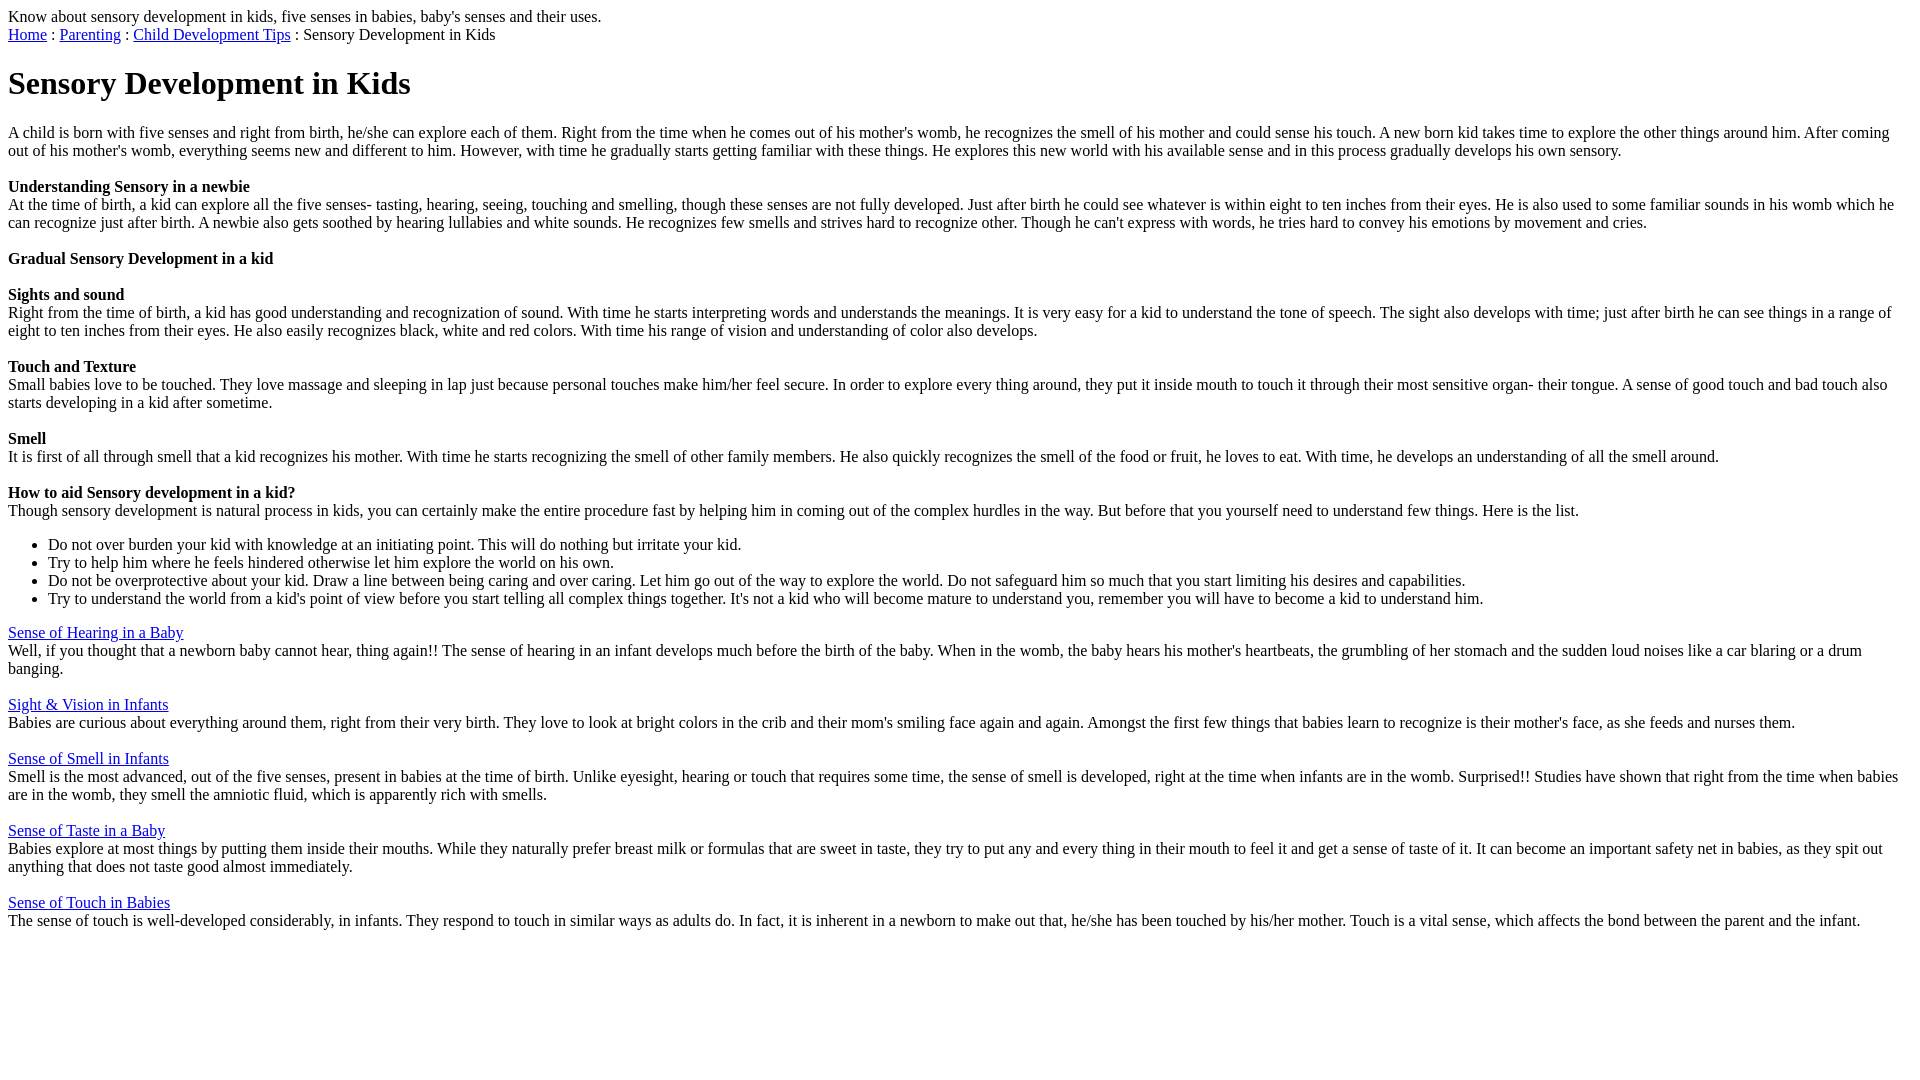  I want to click on Sense of Smell in Infants, so click(88, 758).